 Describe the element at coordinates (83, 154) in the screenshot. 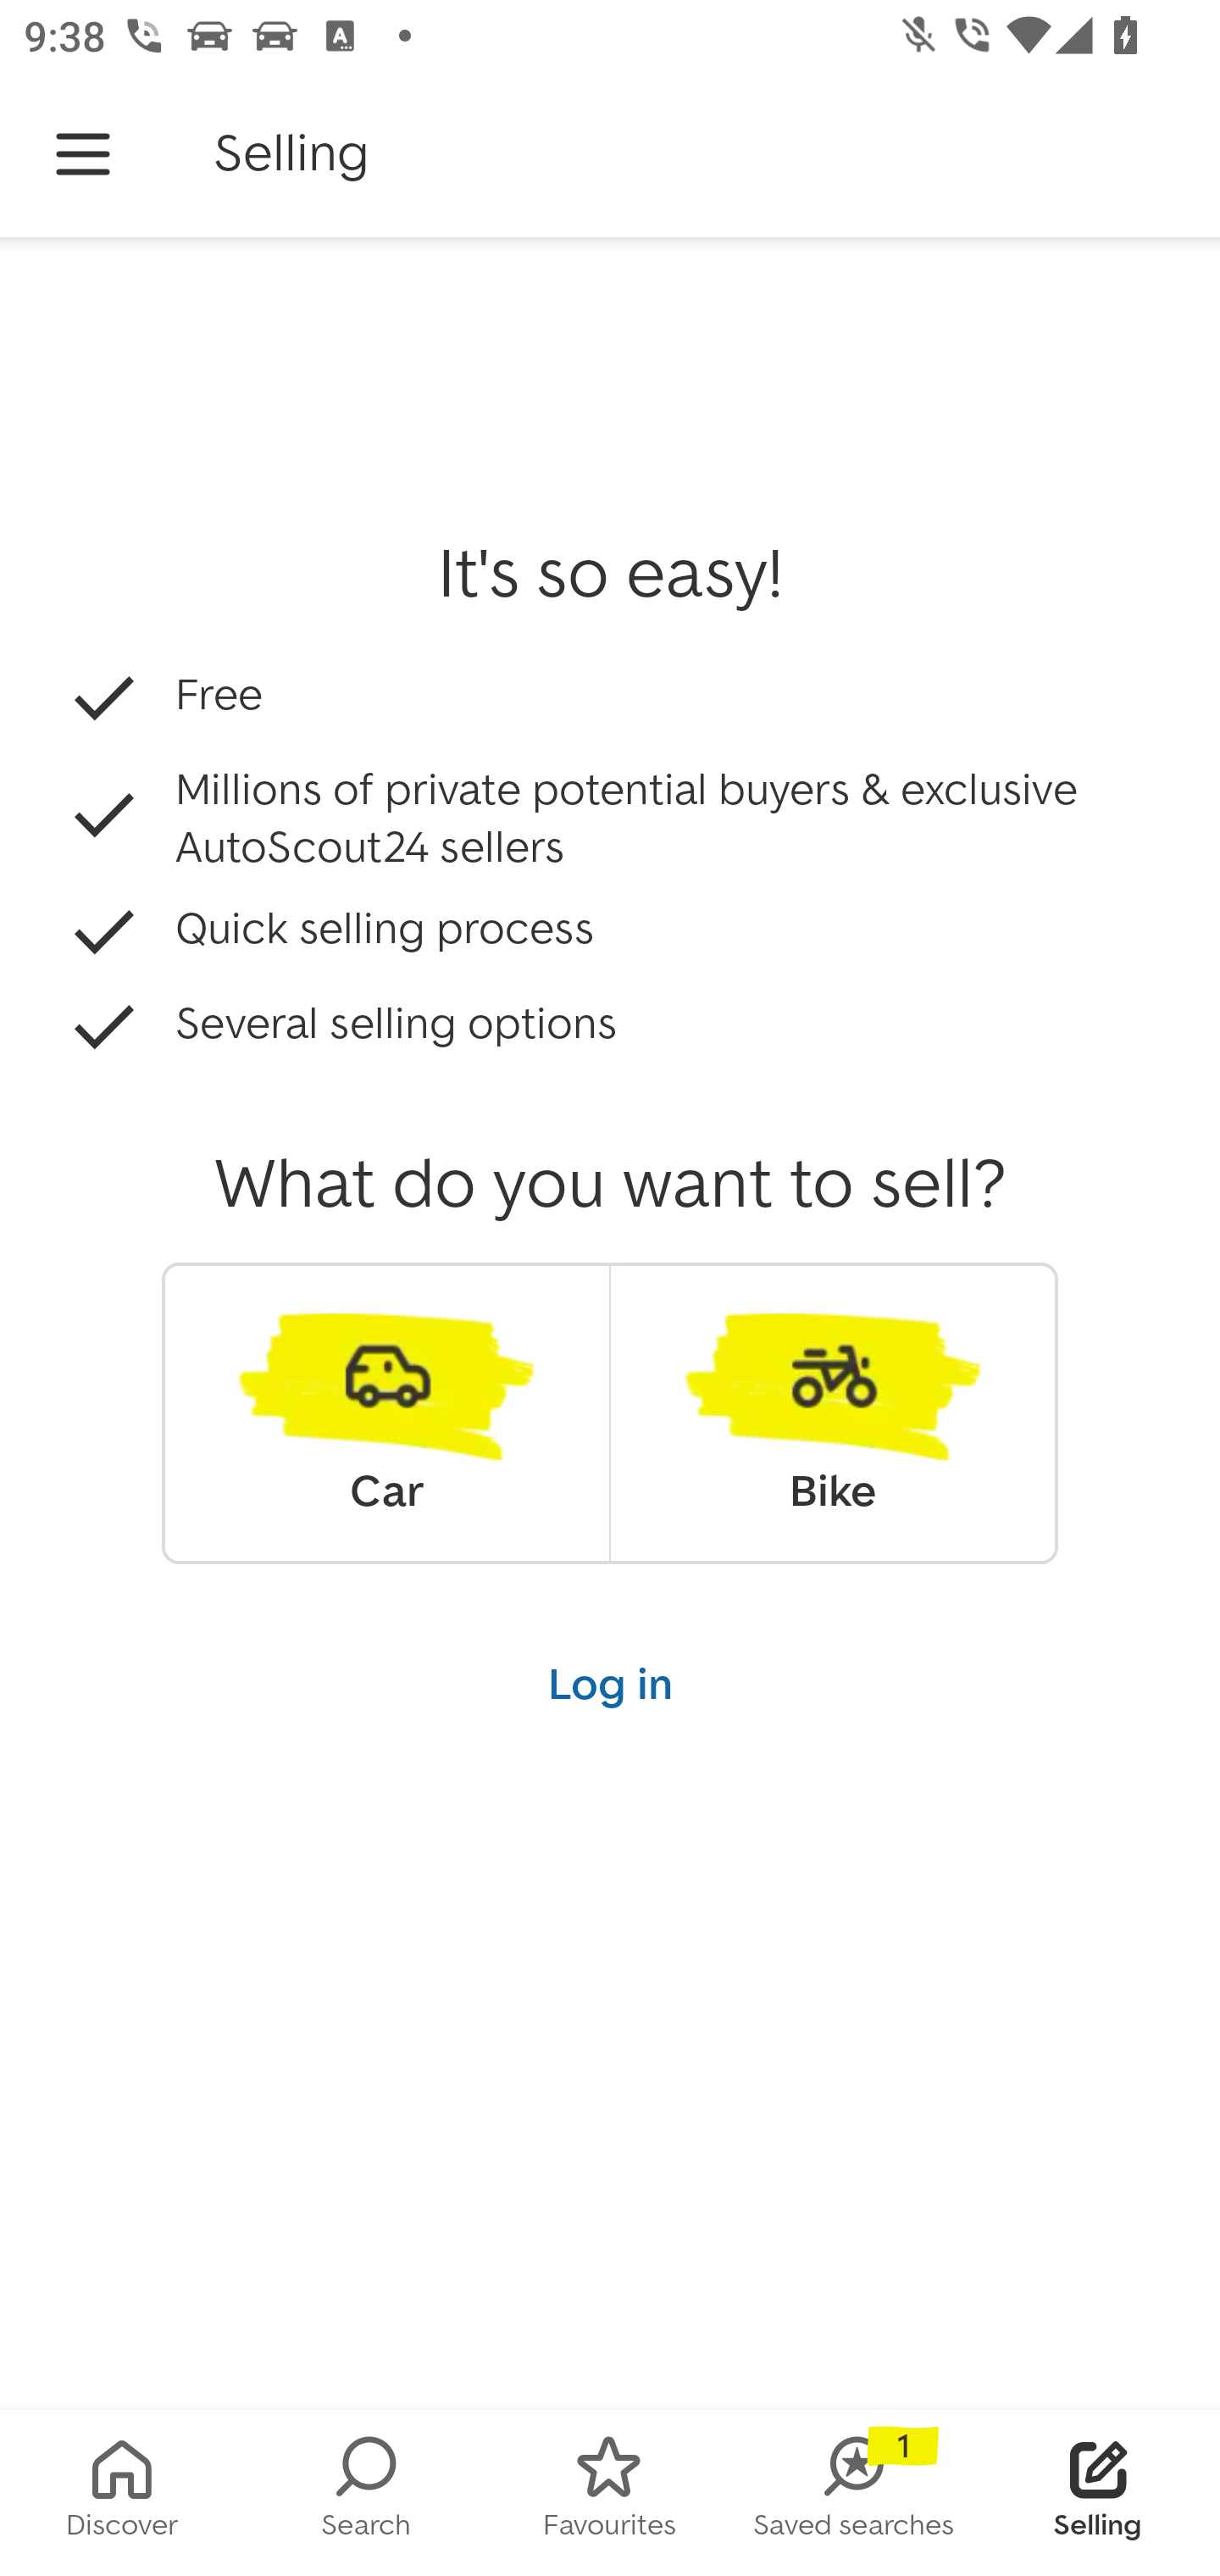

I see `Navigate up` at that location.